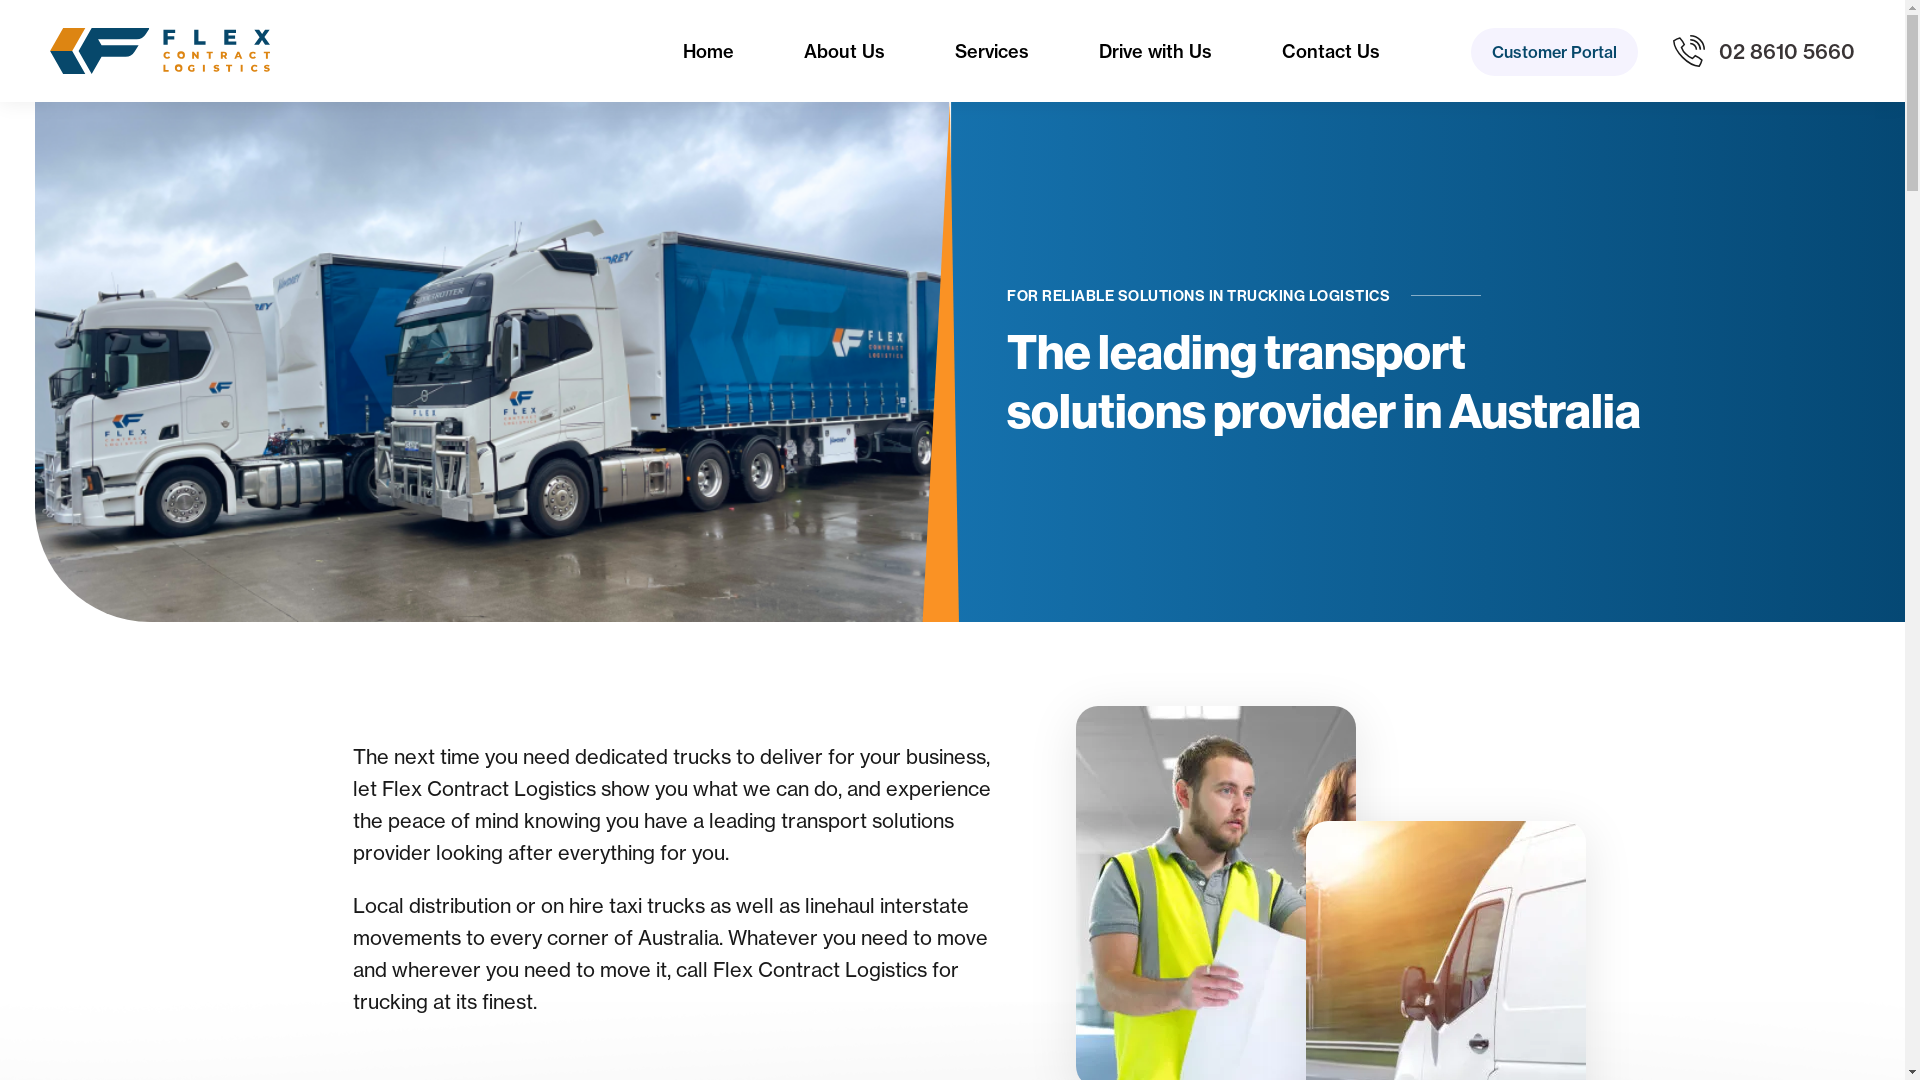 Image resolution: width=1920 pixels, height=1080 pixels. I want to click on Services, so click(992, 52).